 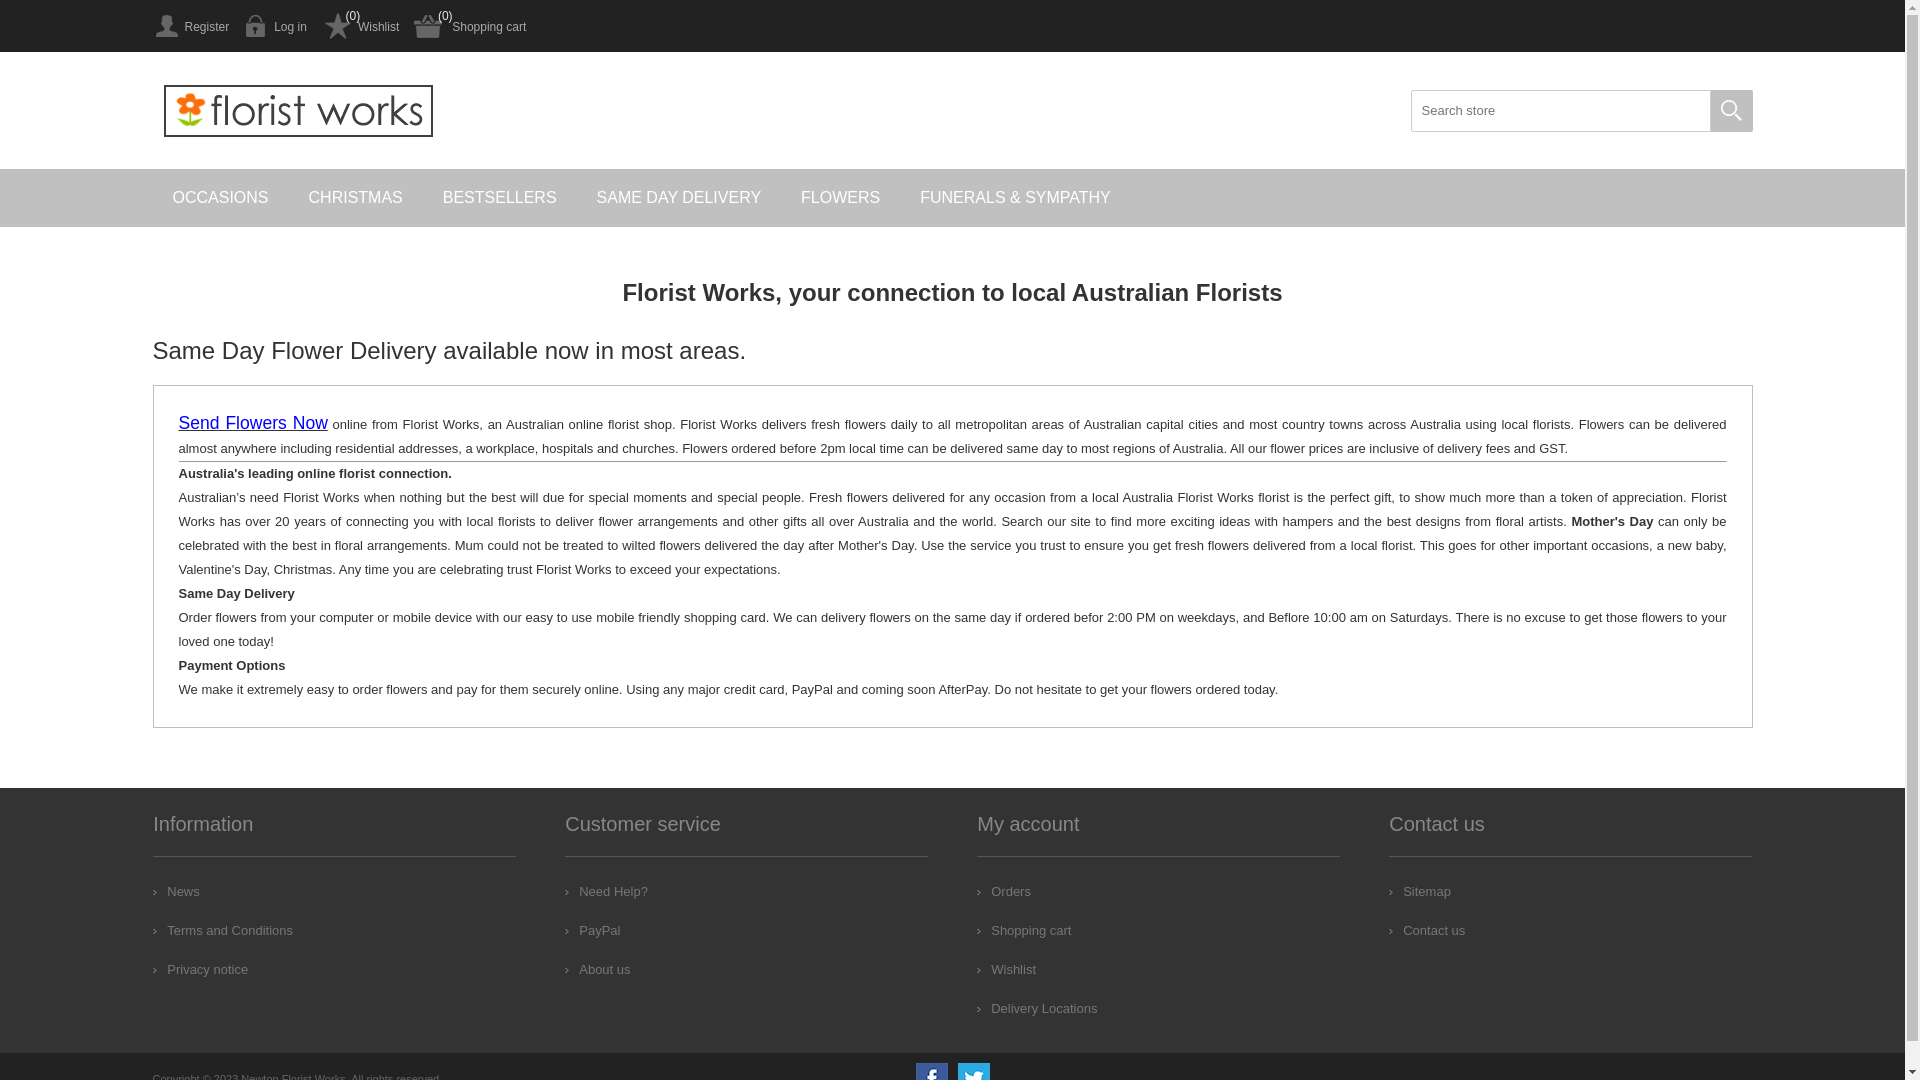 What do you see at coordinates (176, 891) in the screenshot?
I see `News` at bounding box center [176, 891].